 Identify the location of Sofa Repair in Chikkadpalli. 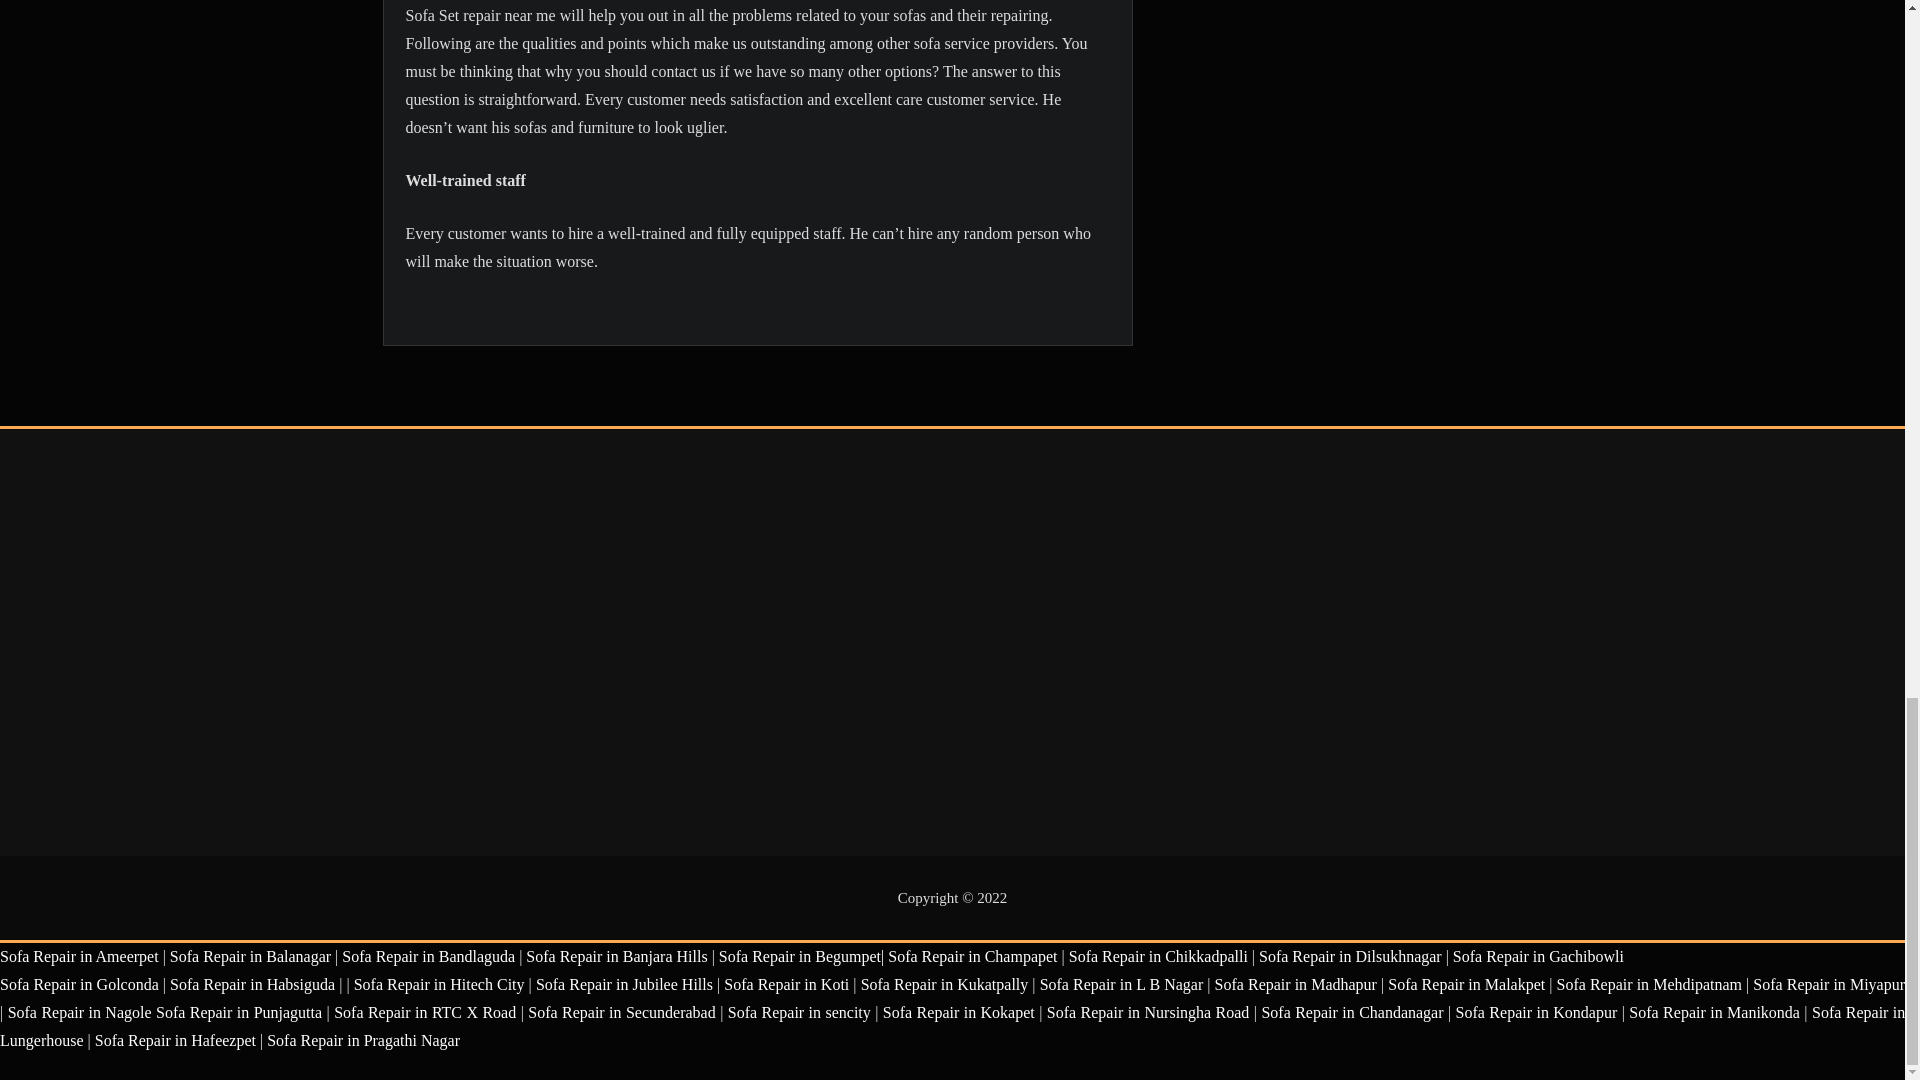
(1158, 956).